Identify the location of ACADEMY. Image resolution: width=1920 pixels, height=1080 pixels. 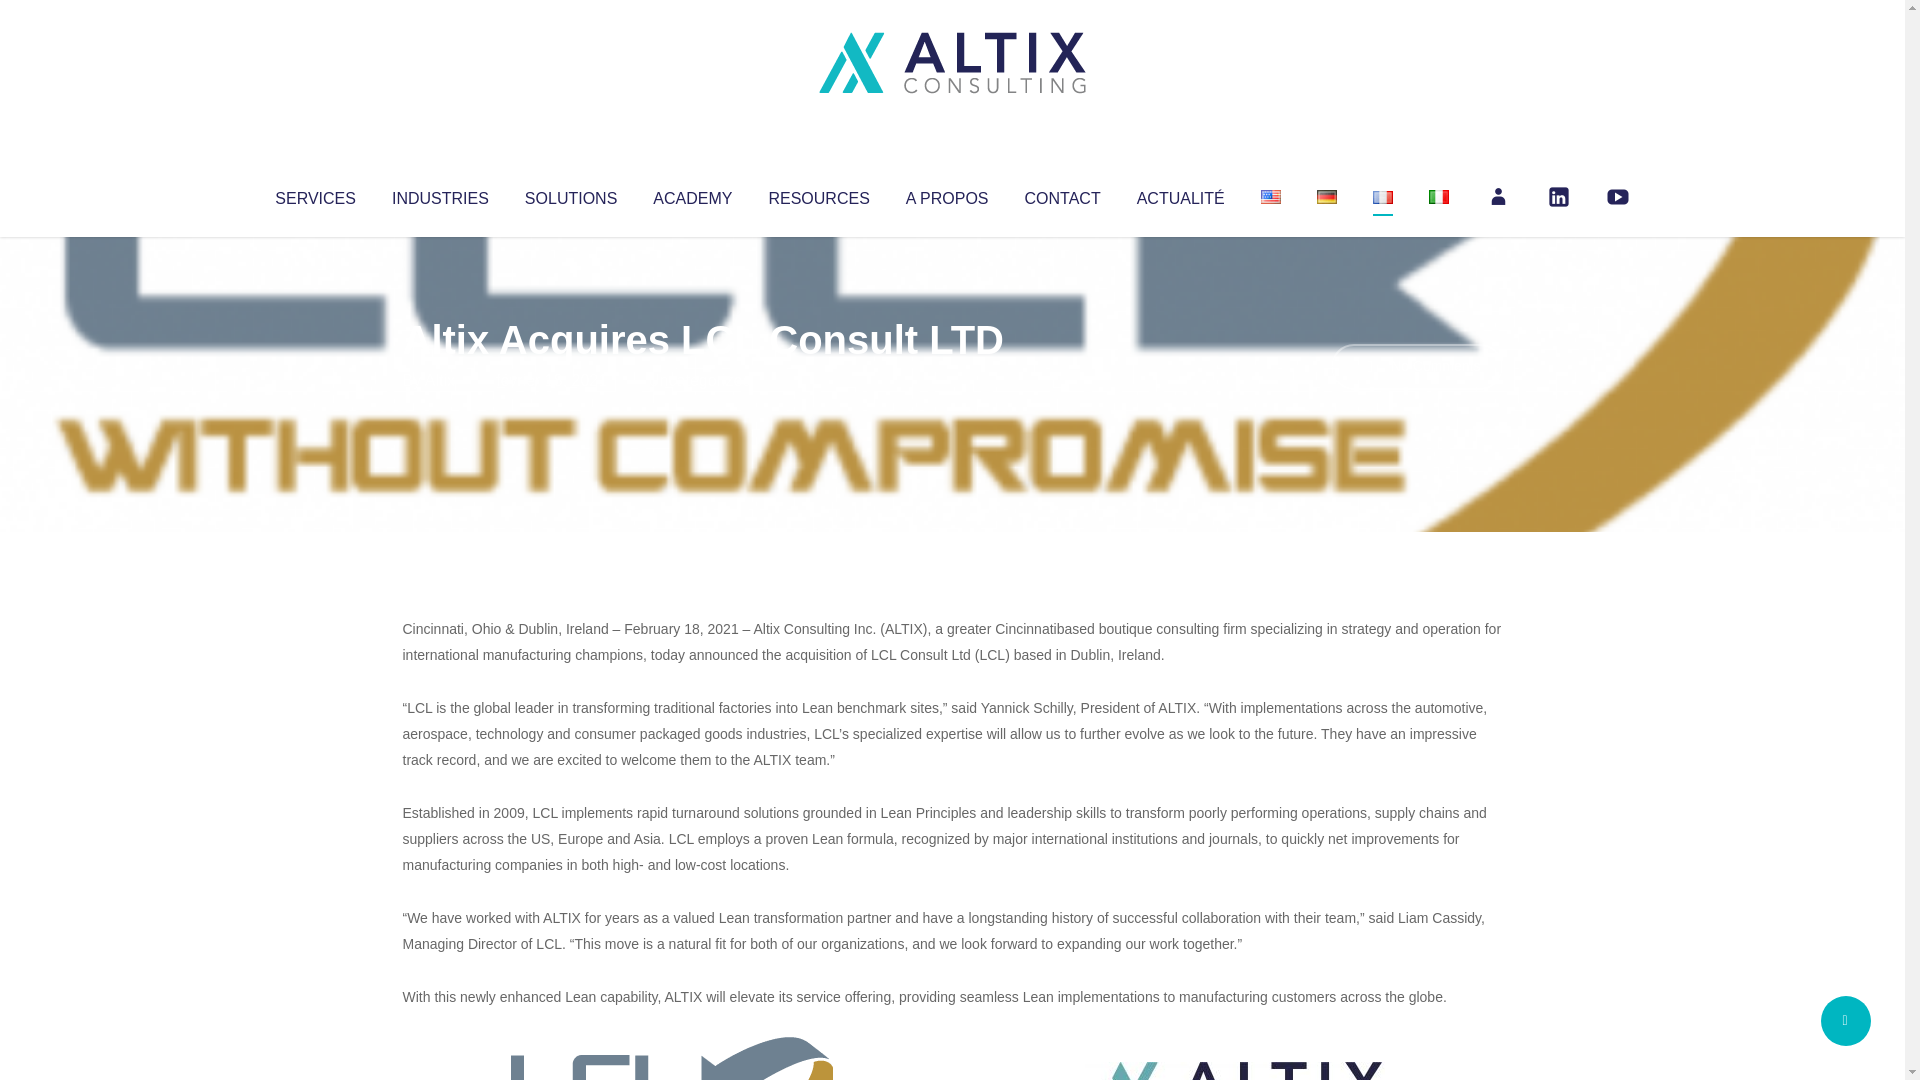
(692, 194).